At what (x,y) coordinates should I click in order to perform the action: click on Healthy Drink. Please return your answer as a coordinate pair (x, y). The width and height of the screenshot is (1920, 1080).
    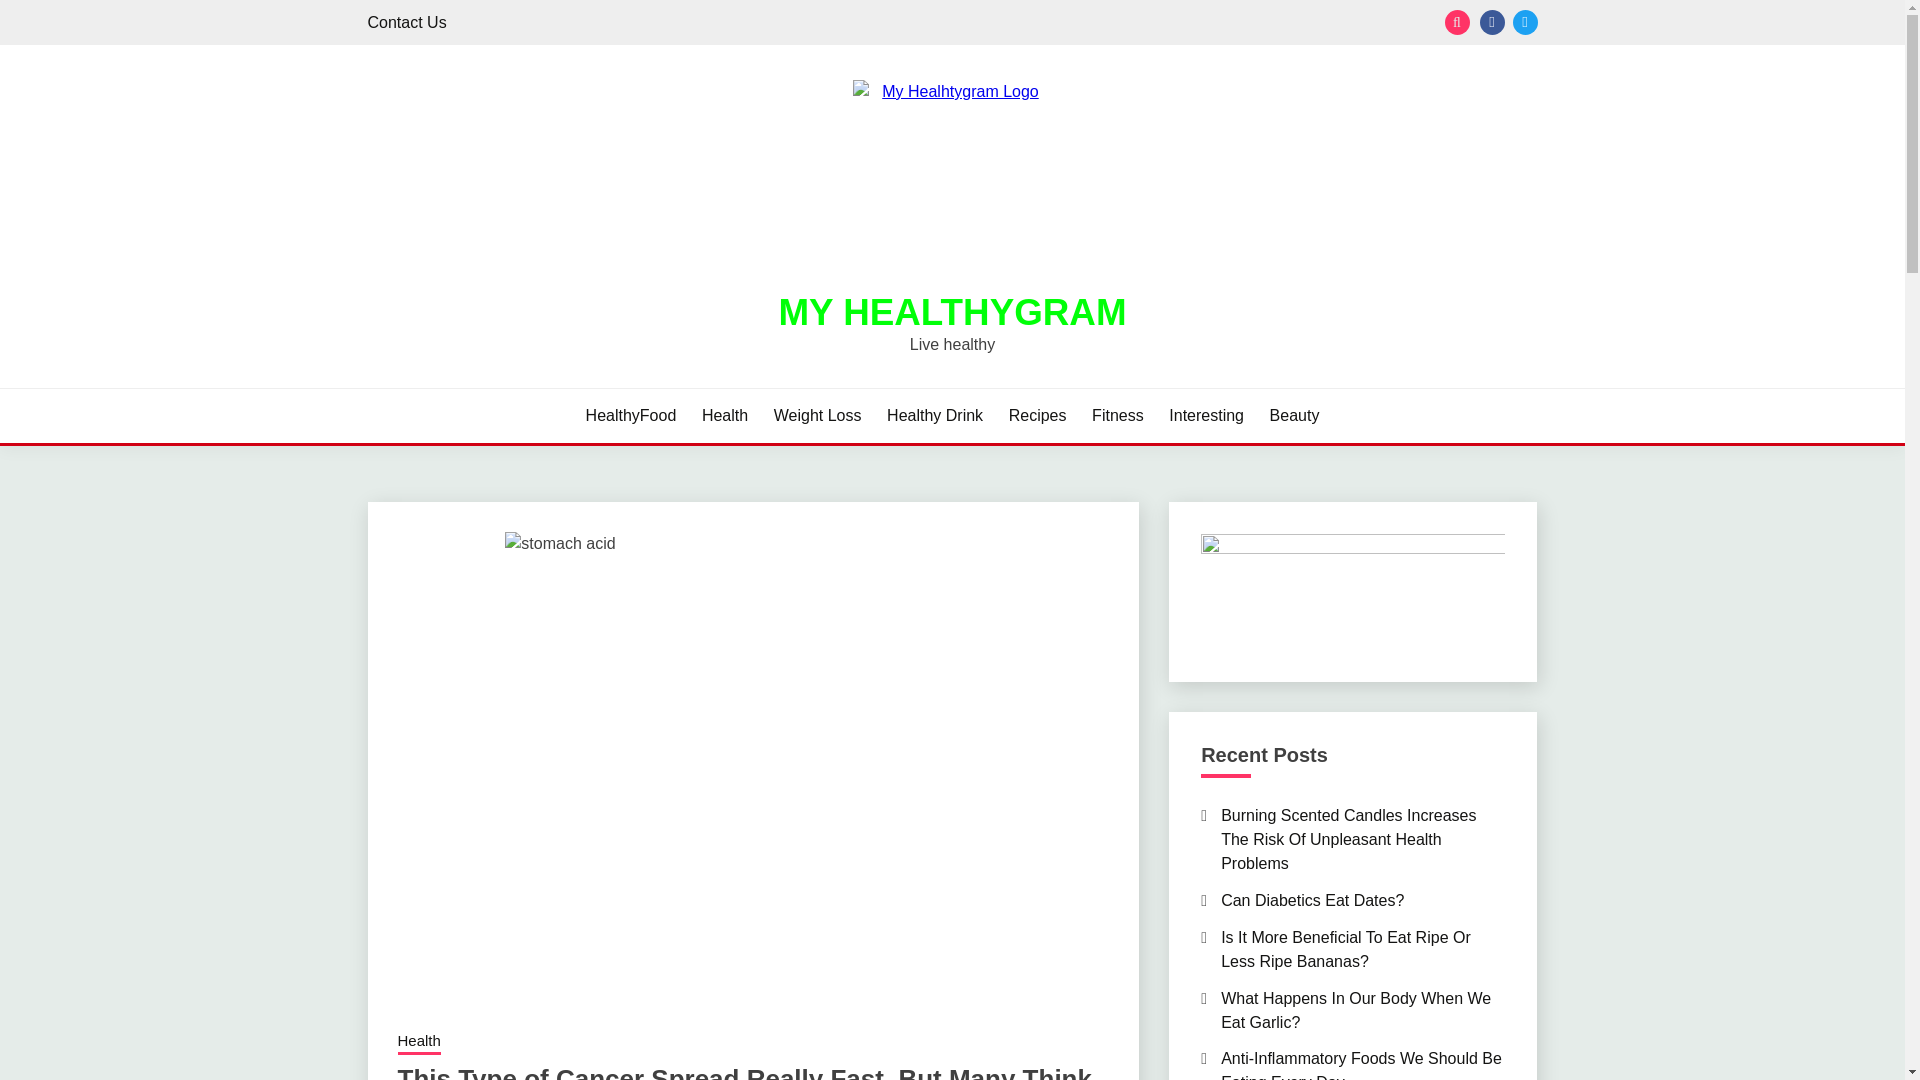
    Looking at the image, I should click on (935, 415).